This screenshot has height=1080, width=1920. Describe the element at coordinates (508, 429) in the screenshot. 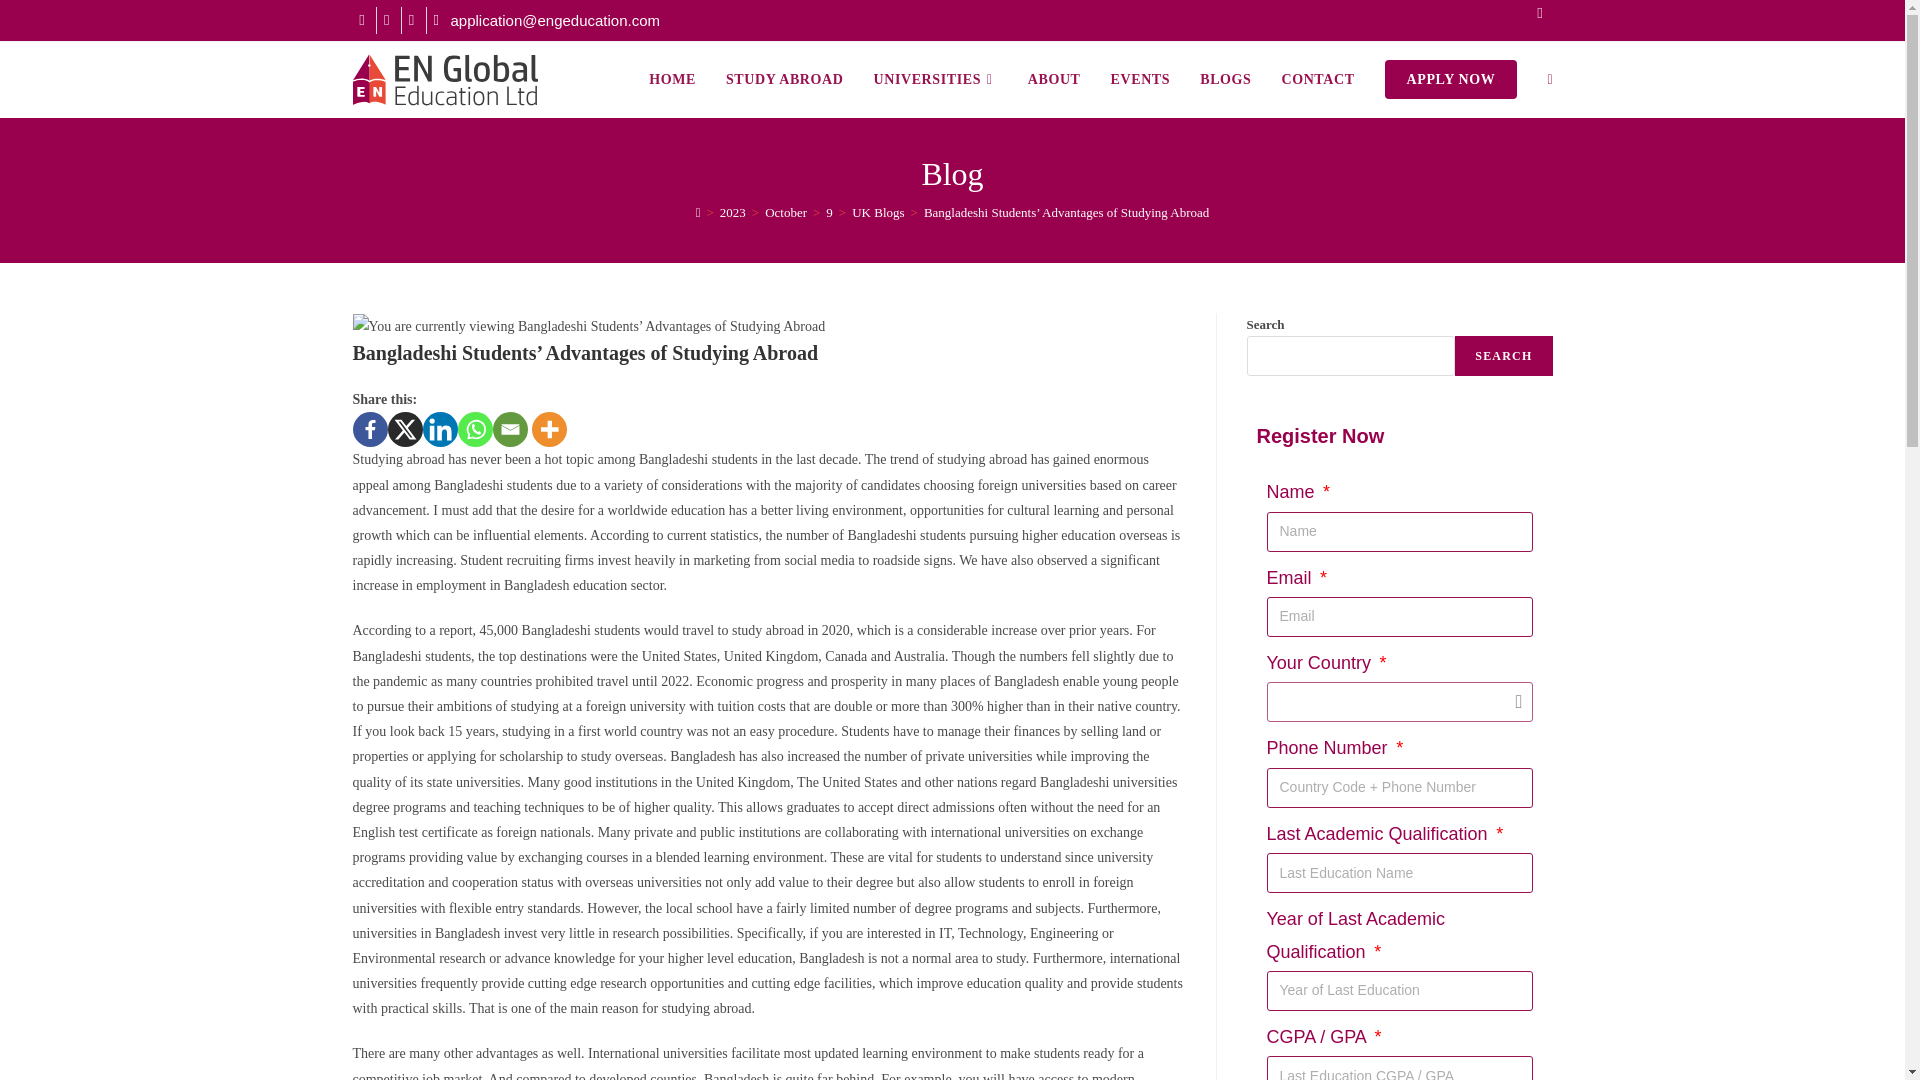

I see `Email` at that location.